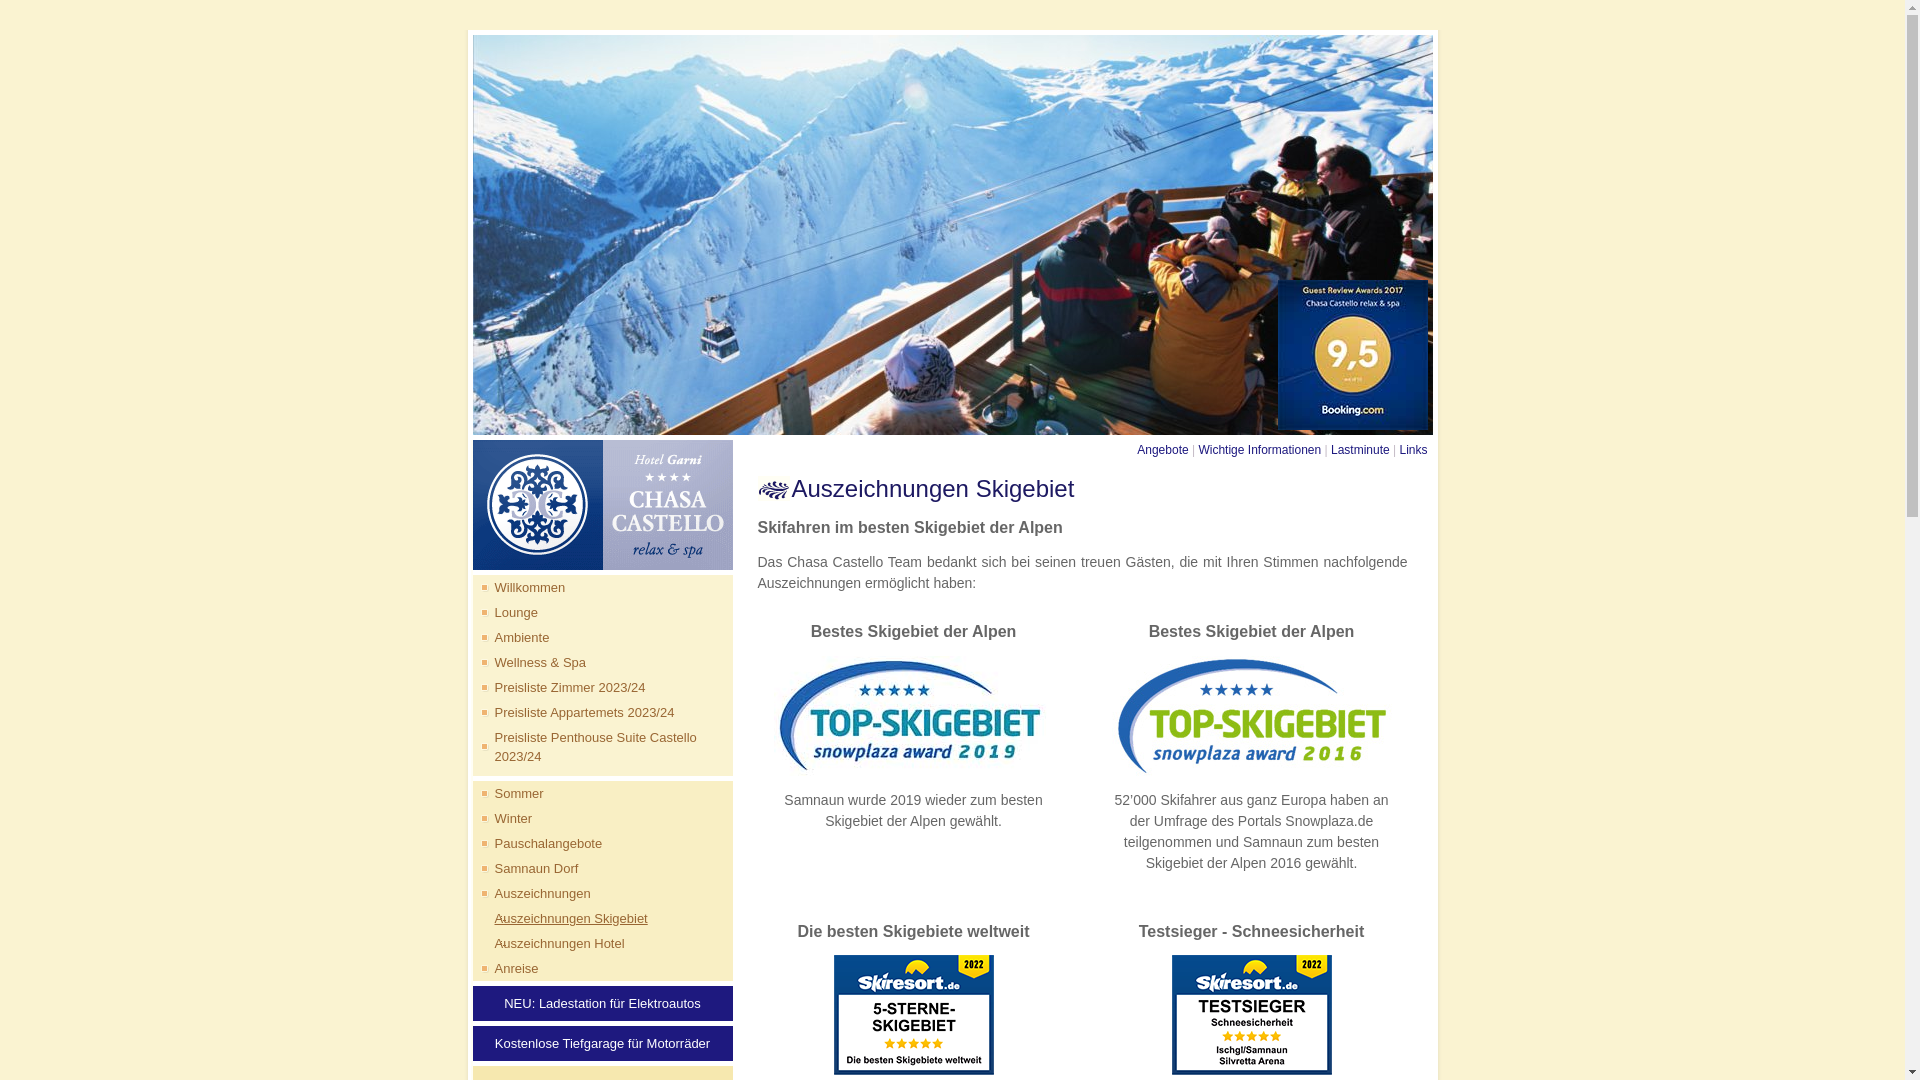  What do you see at coordinates (1260, 450) in the screenshot?
I see `Wichtige Informationen` at bounding box center [1260, 450].